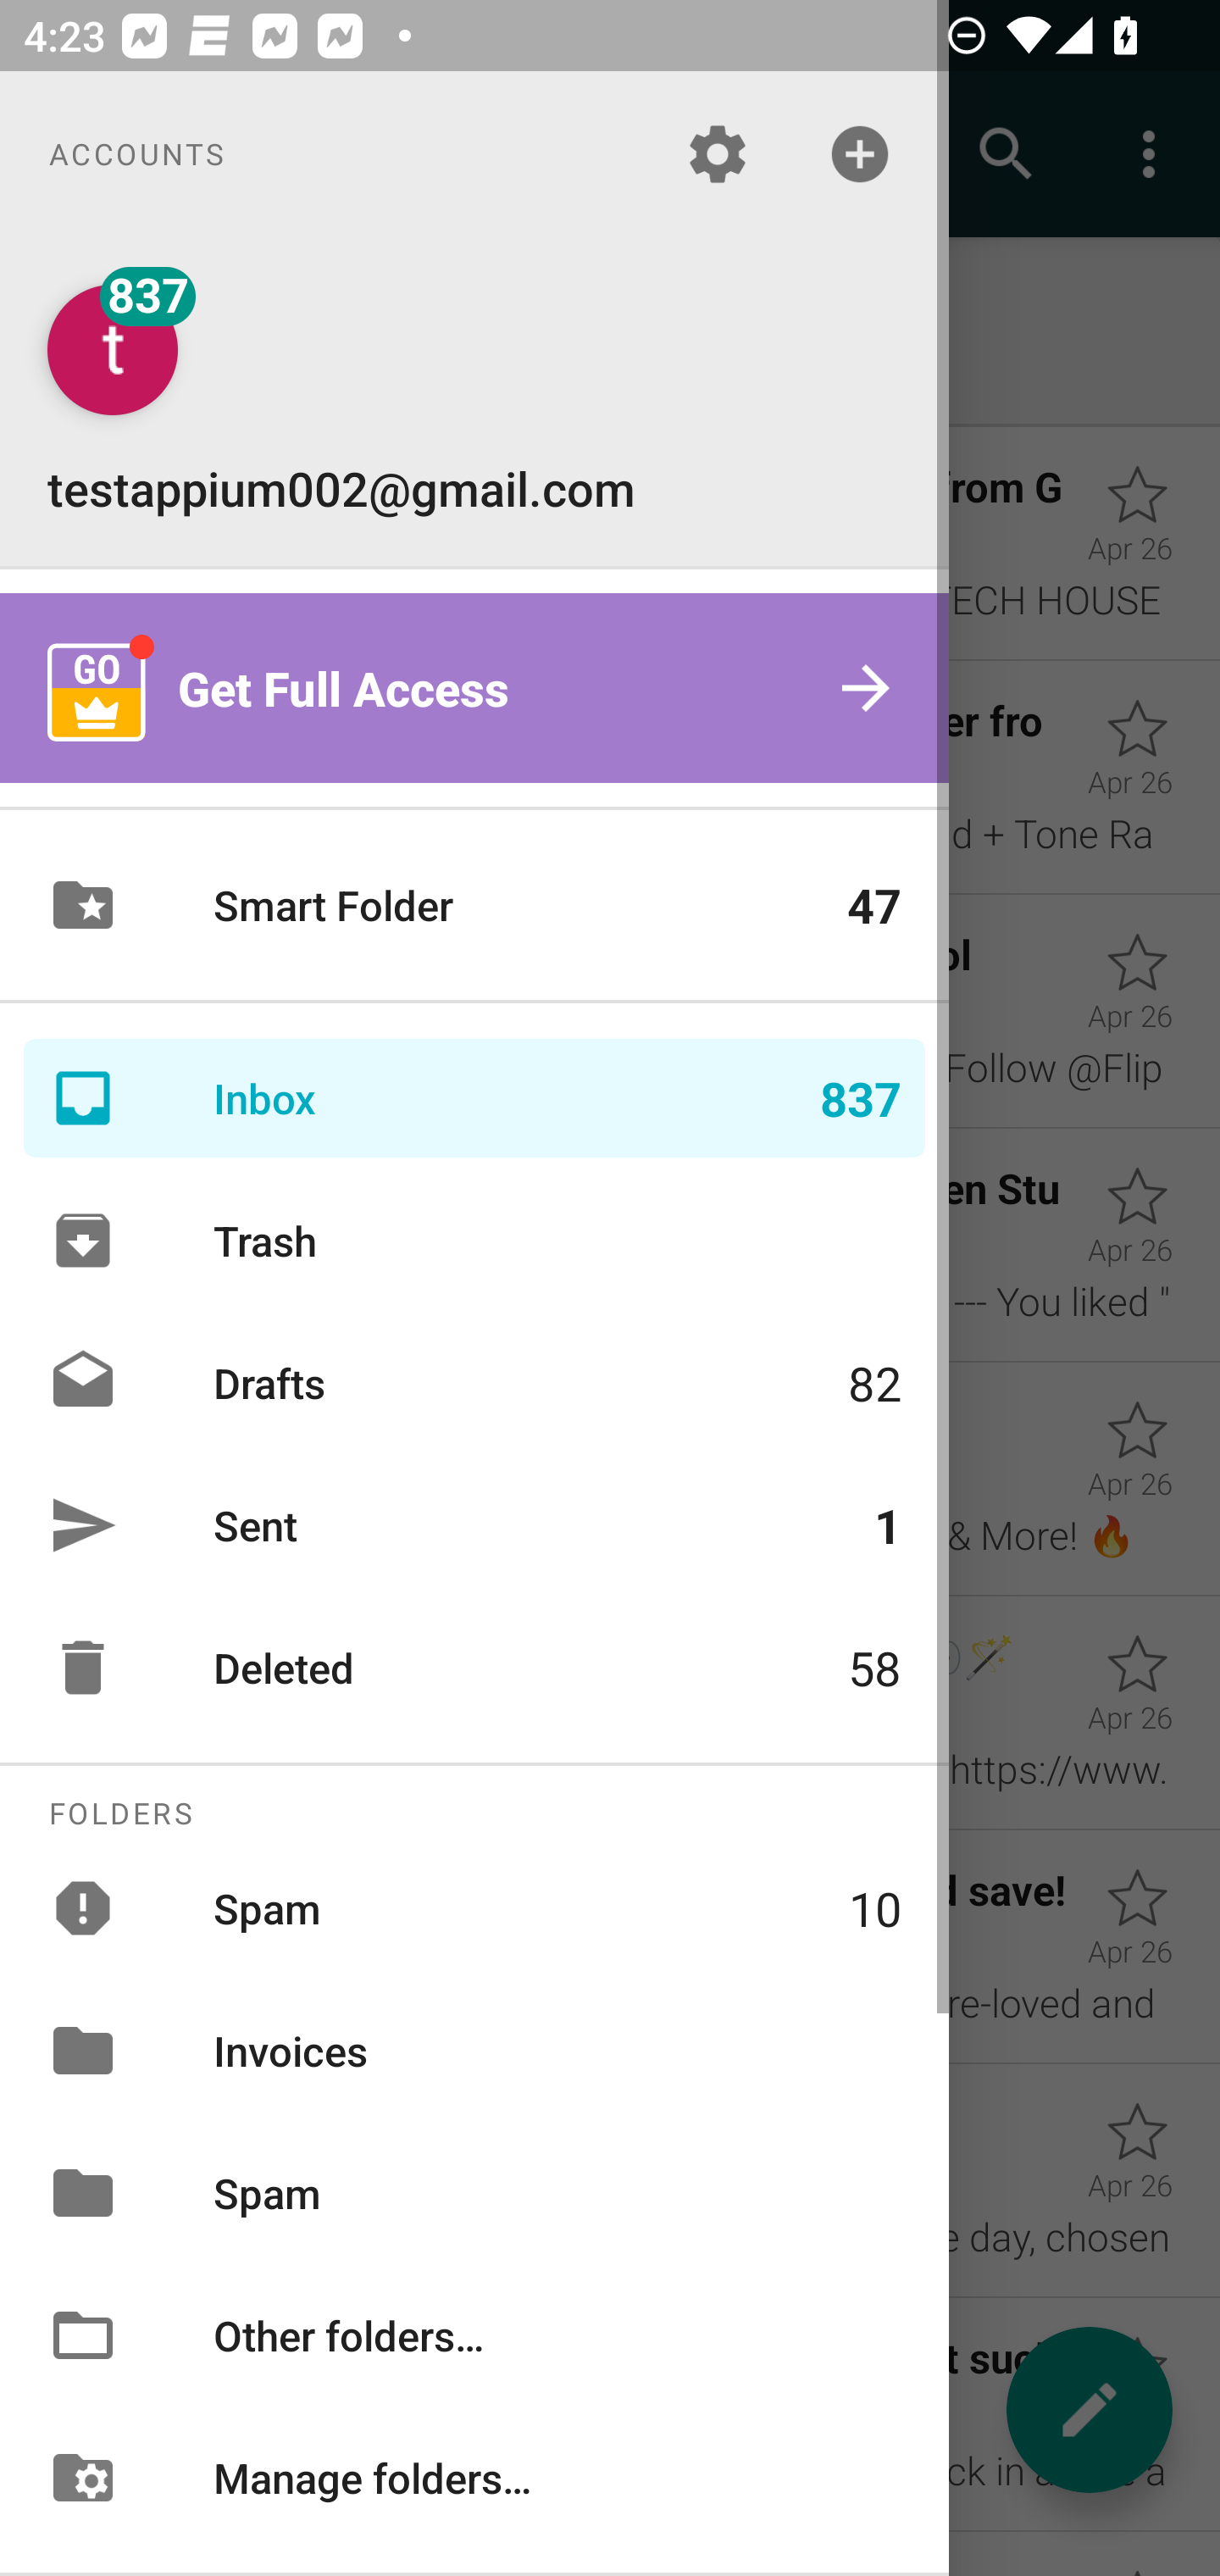 This screenshot has height=2576, width=1220. I want to click on testappium002@gmail.com, so click(474, 402).